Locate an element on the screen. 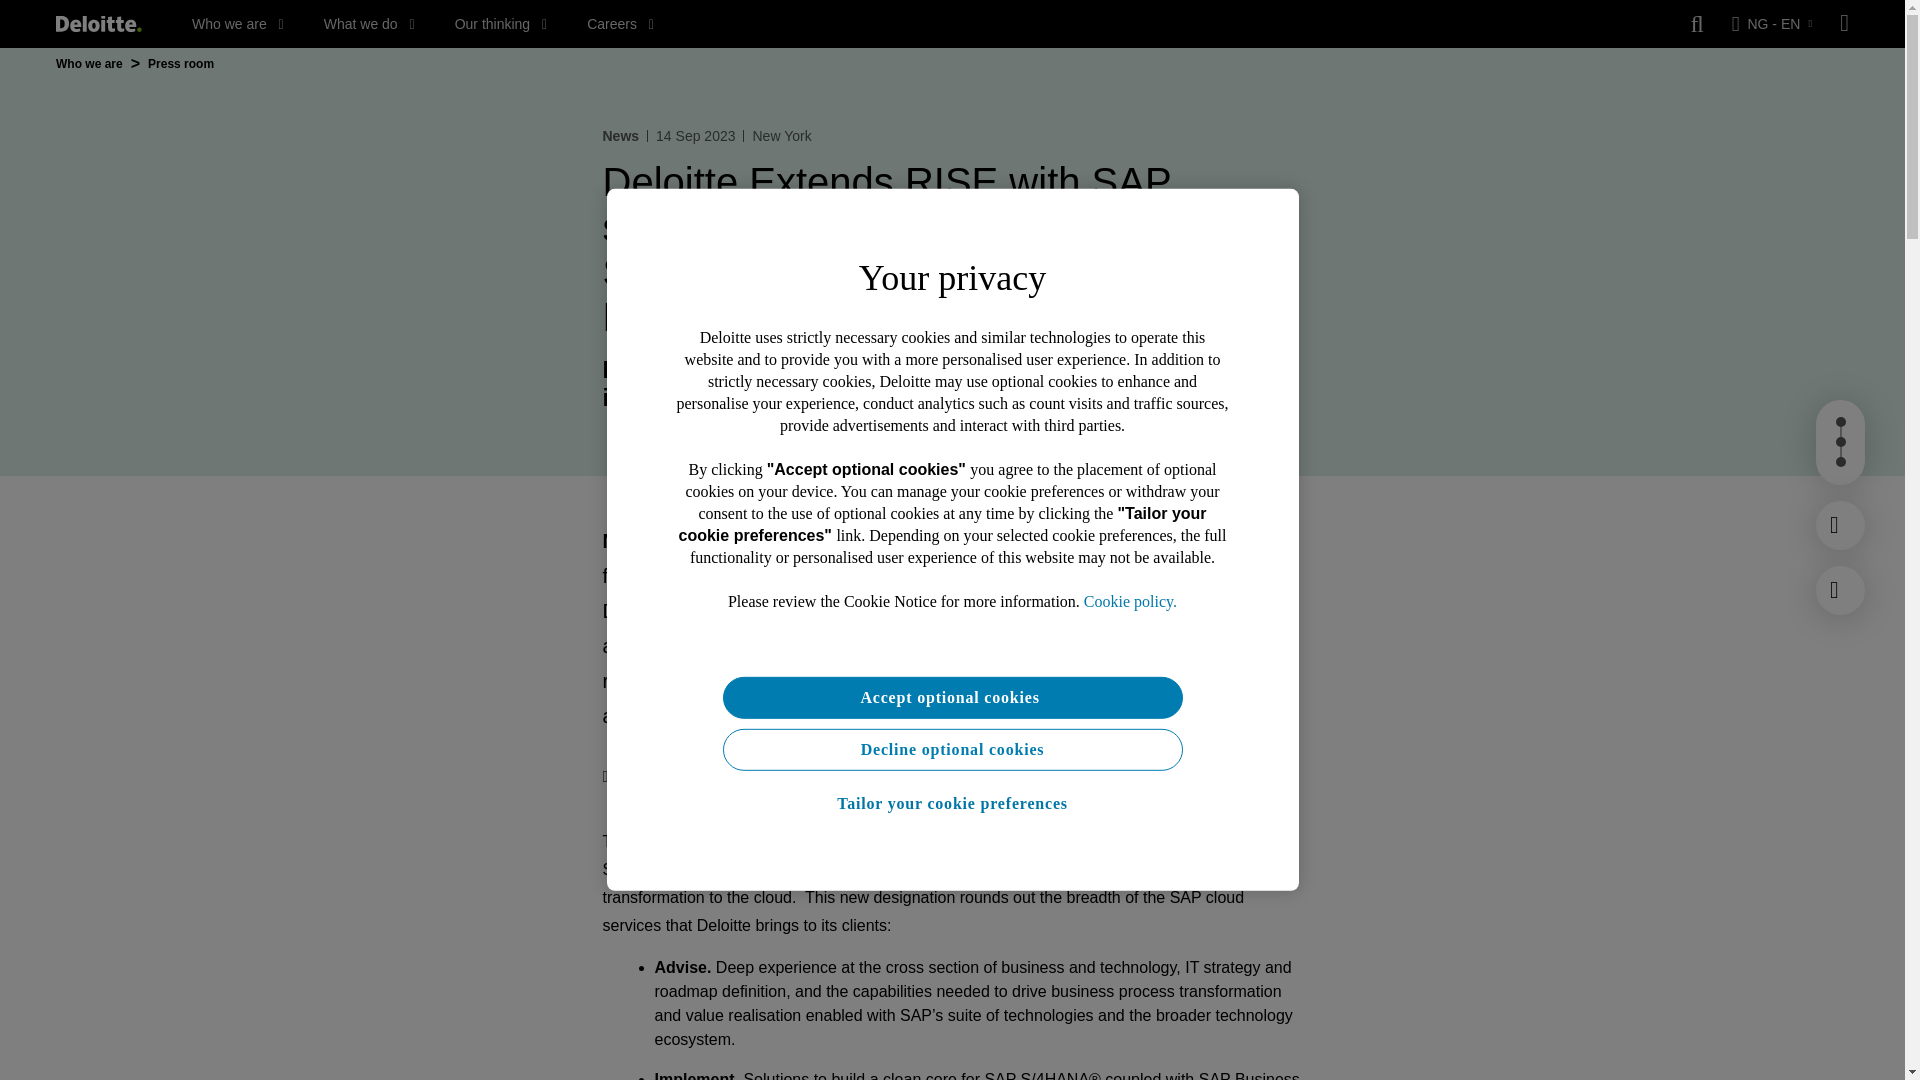 This screenshot has height=1080, width=1920. Careers is located at coordinates (620, 24).